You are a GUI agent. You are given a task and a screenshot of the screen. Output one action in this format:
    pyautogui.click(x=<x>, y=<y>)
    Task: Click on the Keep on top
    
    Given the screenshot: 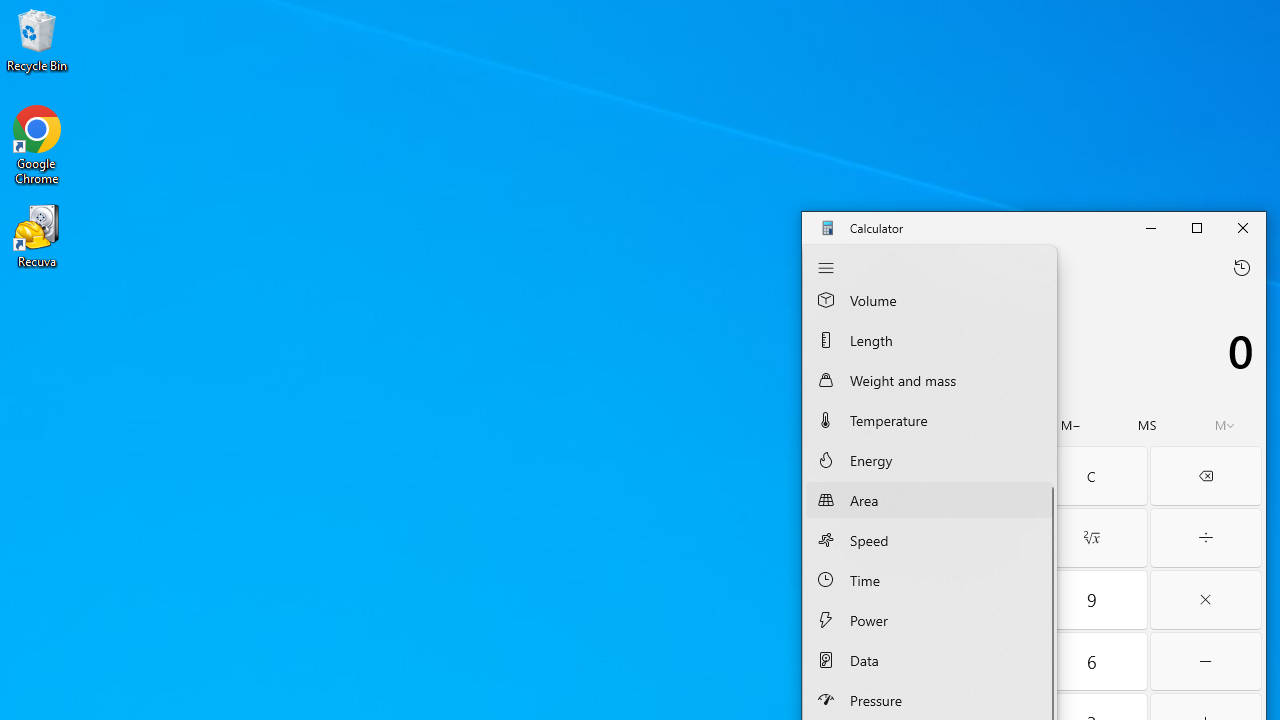 What is the action you would take?
    pyautogui.click(x=958, y=267)
    